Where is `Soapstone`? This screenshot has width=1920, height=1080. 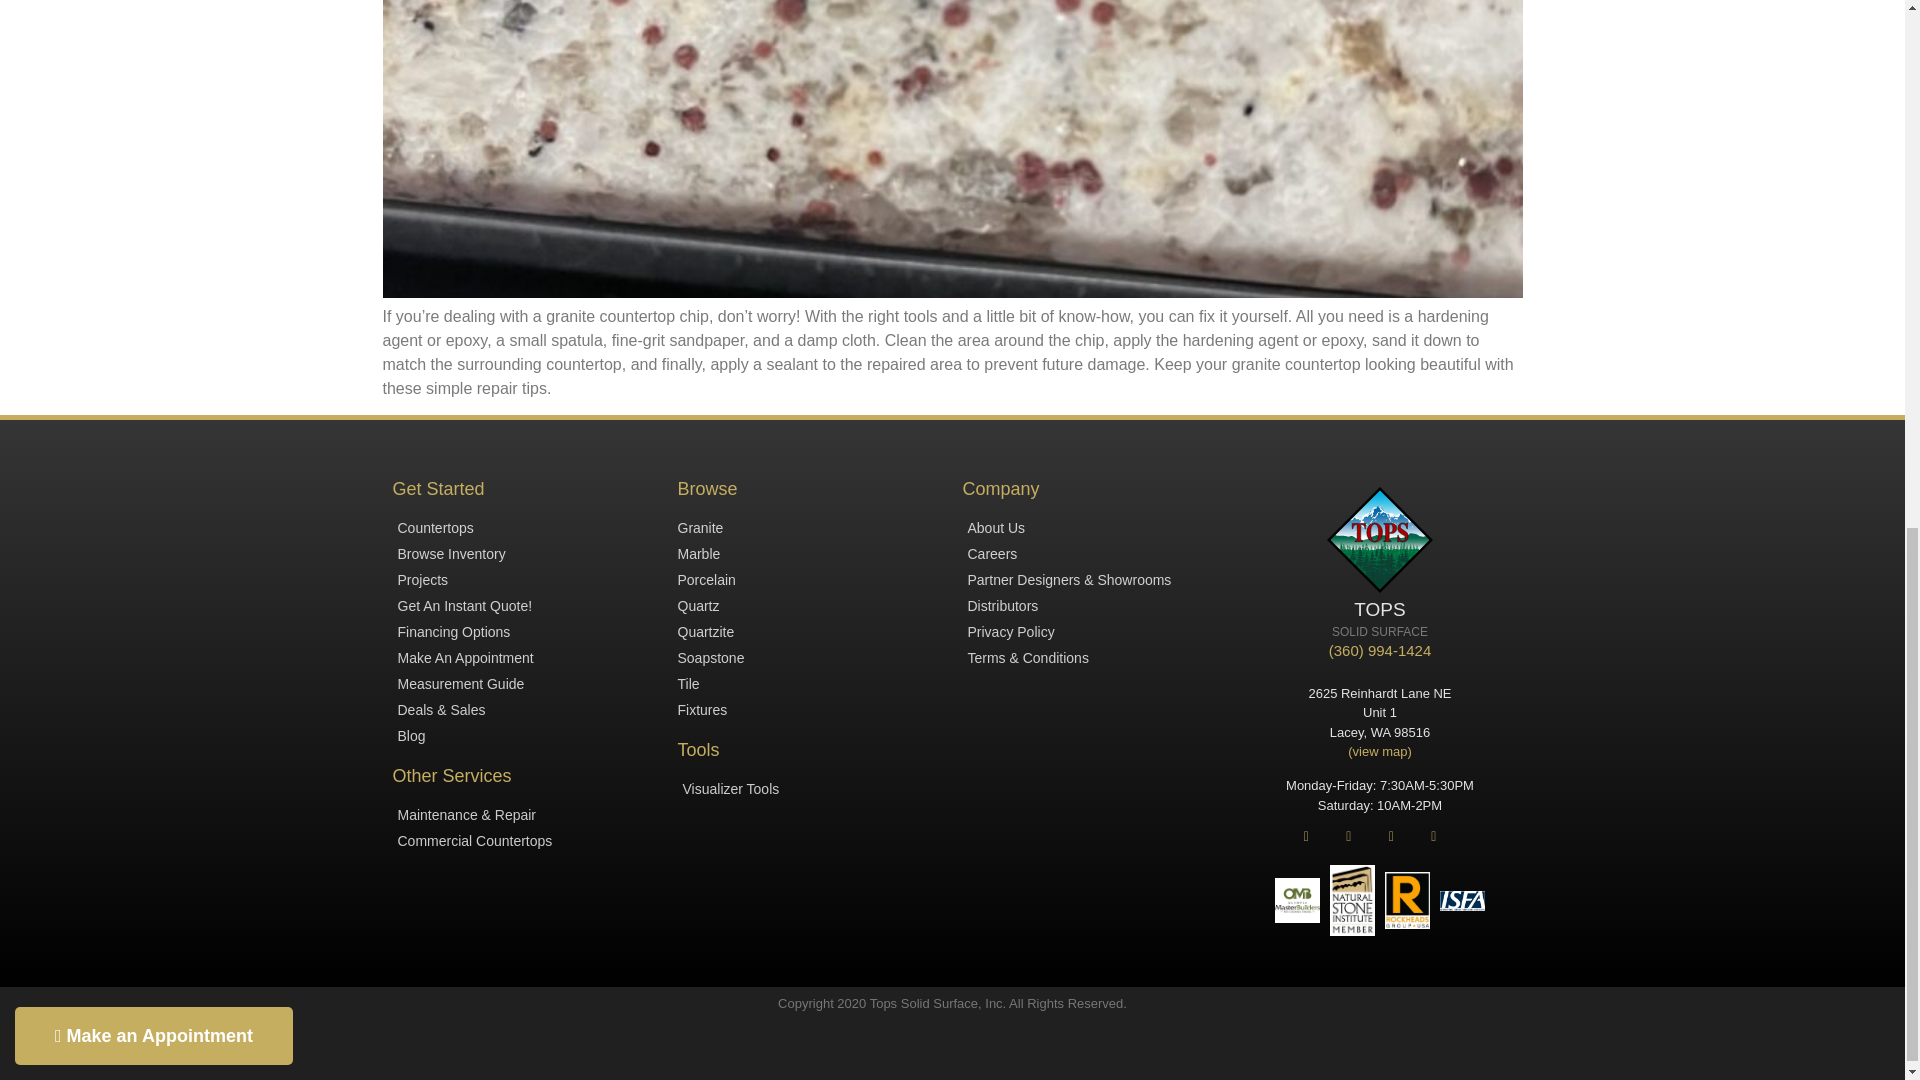 Soapstone is located at coordinates (810, 658).